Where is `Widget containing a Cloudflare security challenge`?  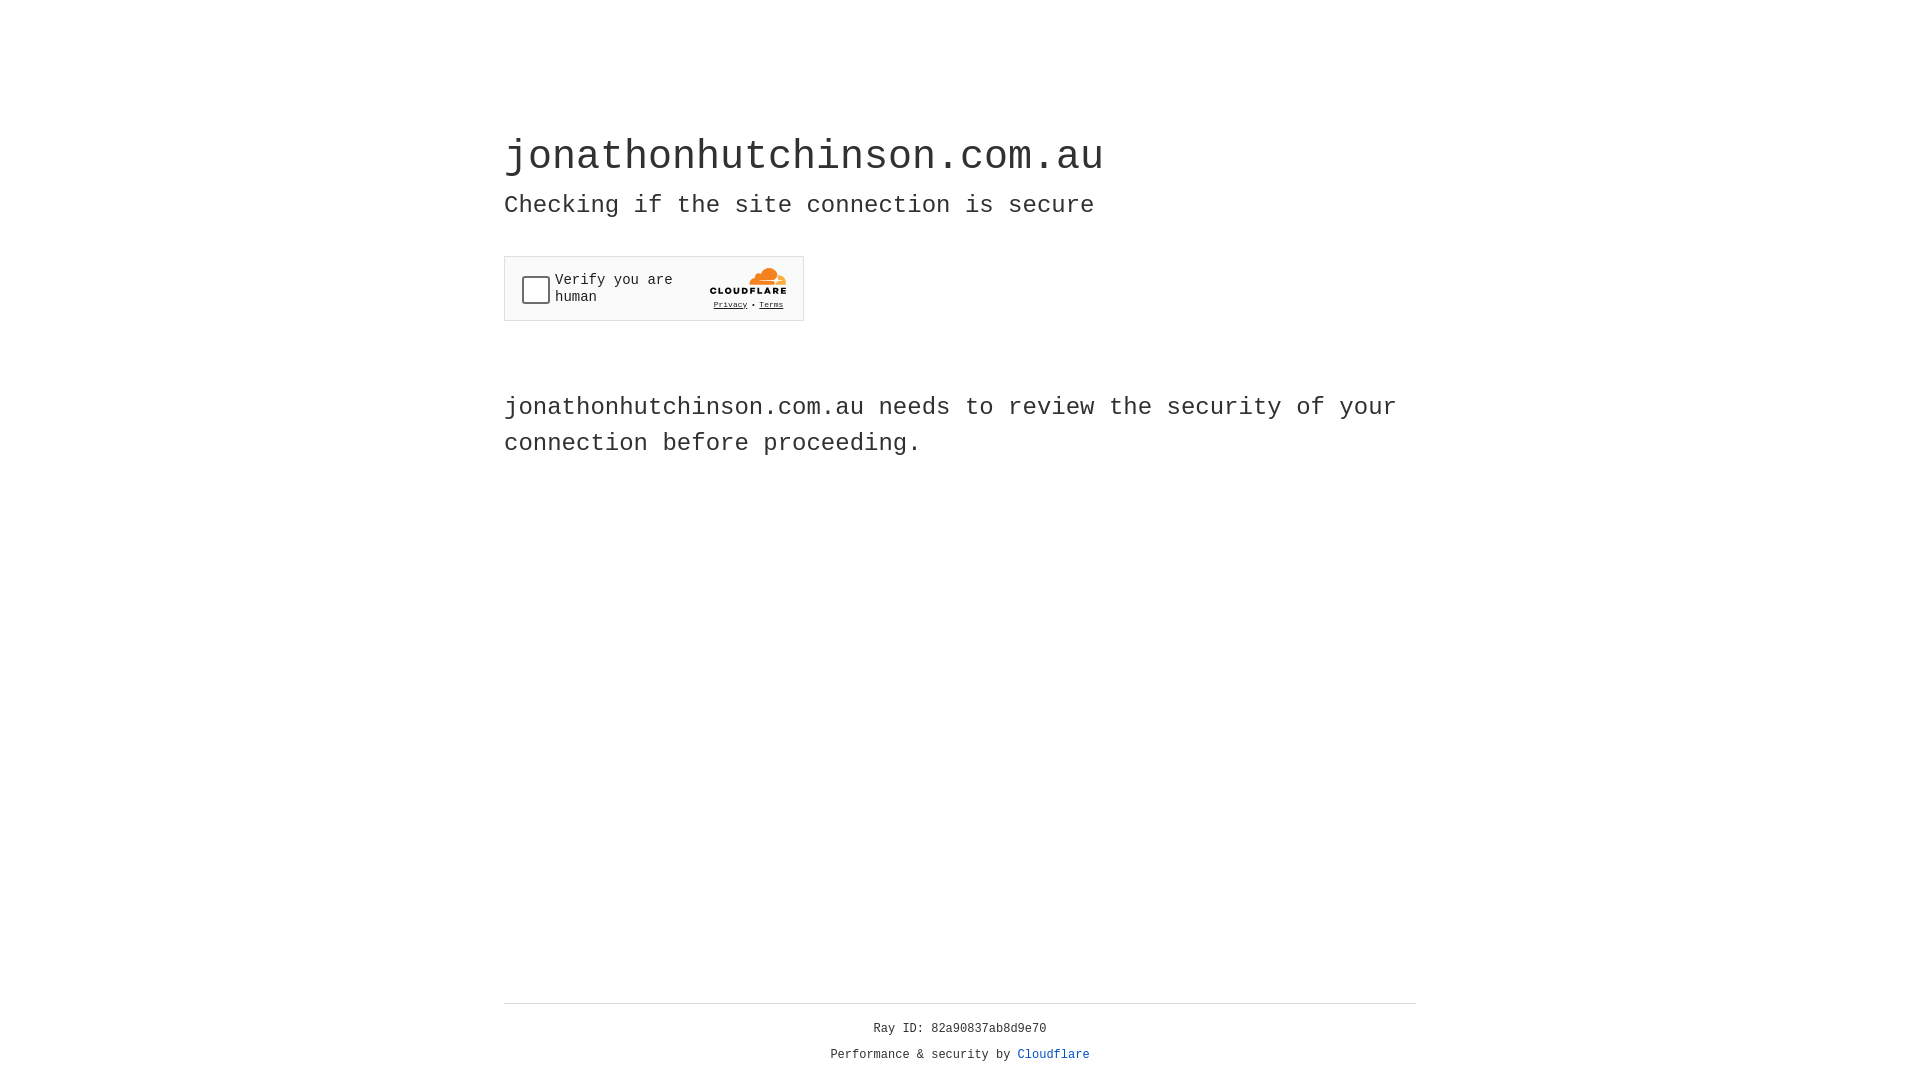 Widget containing a Cloudflare security challenge is located at coordinates (654, 288).